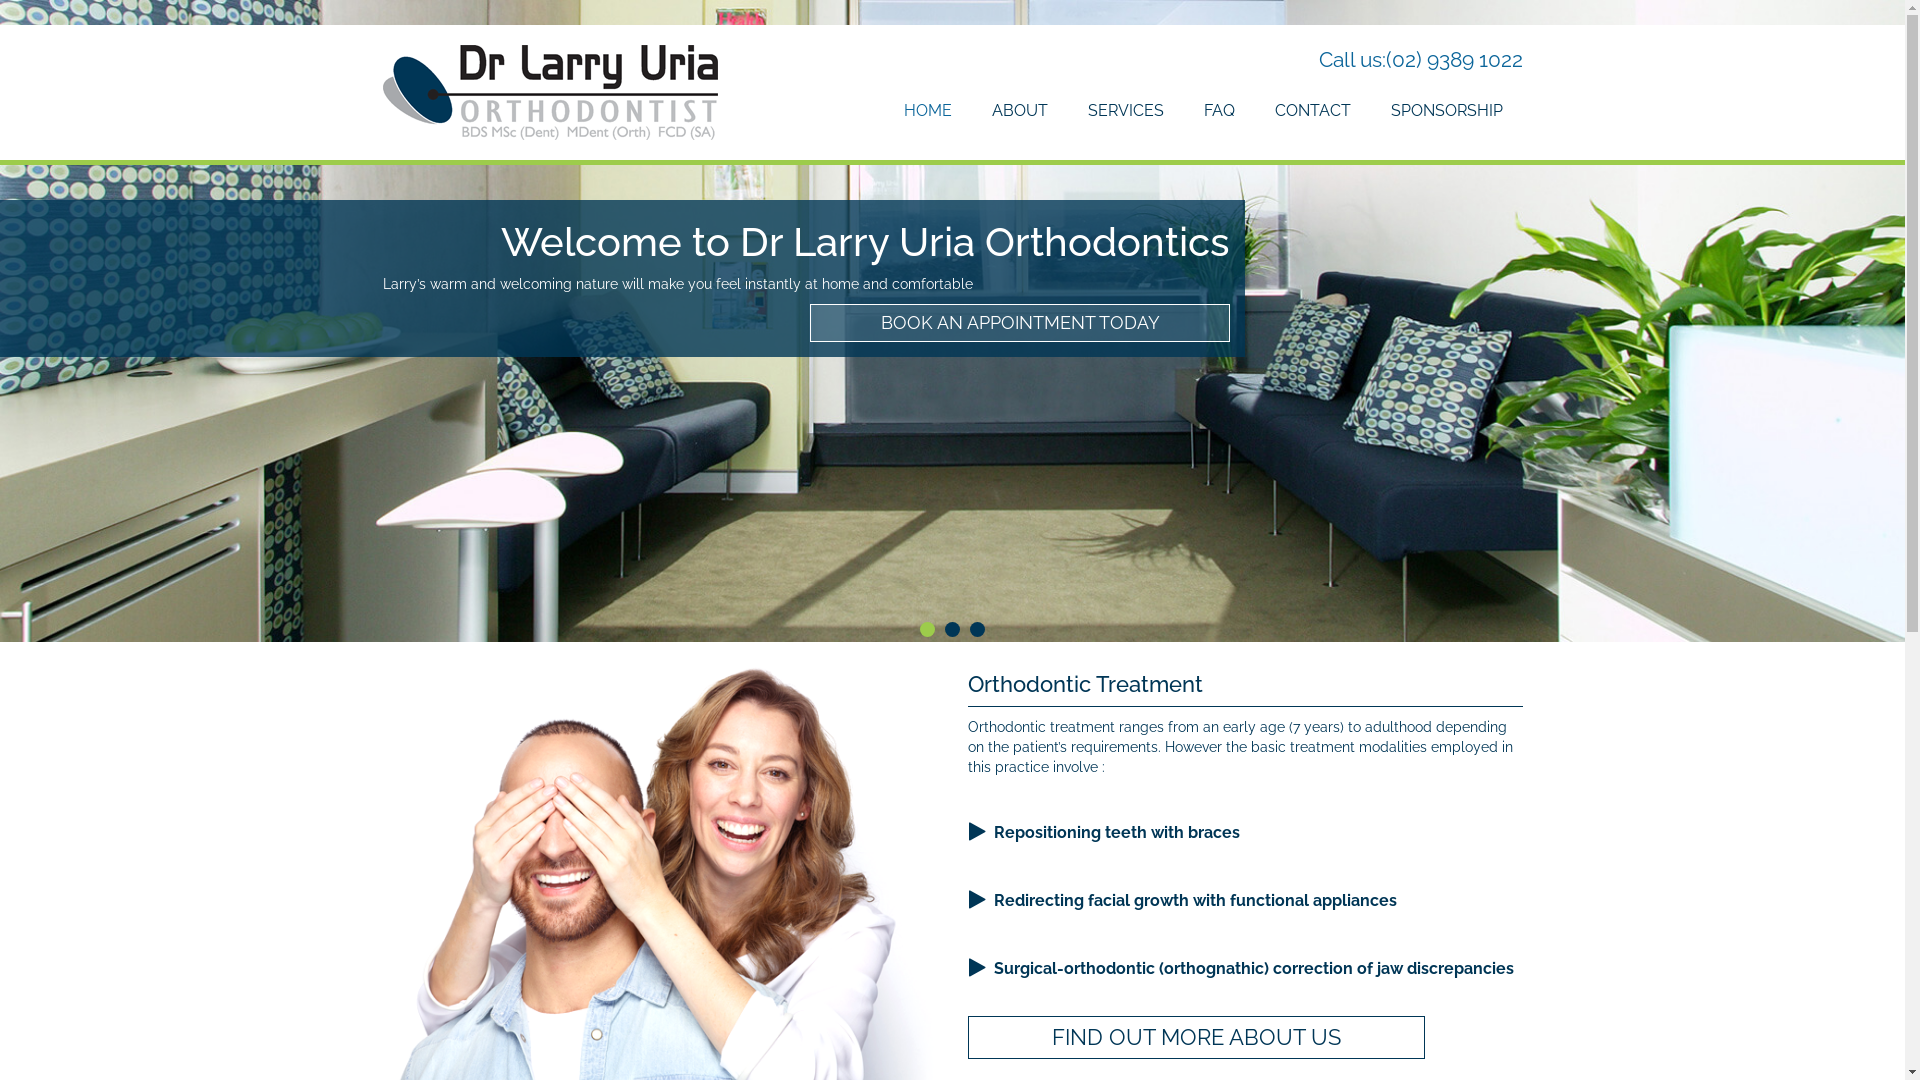 This screenshot has width=1920, height=1080. I want to click on HOME, so click(938, 112).